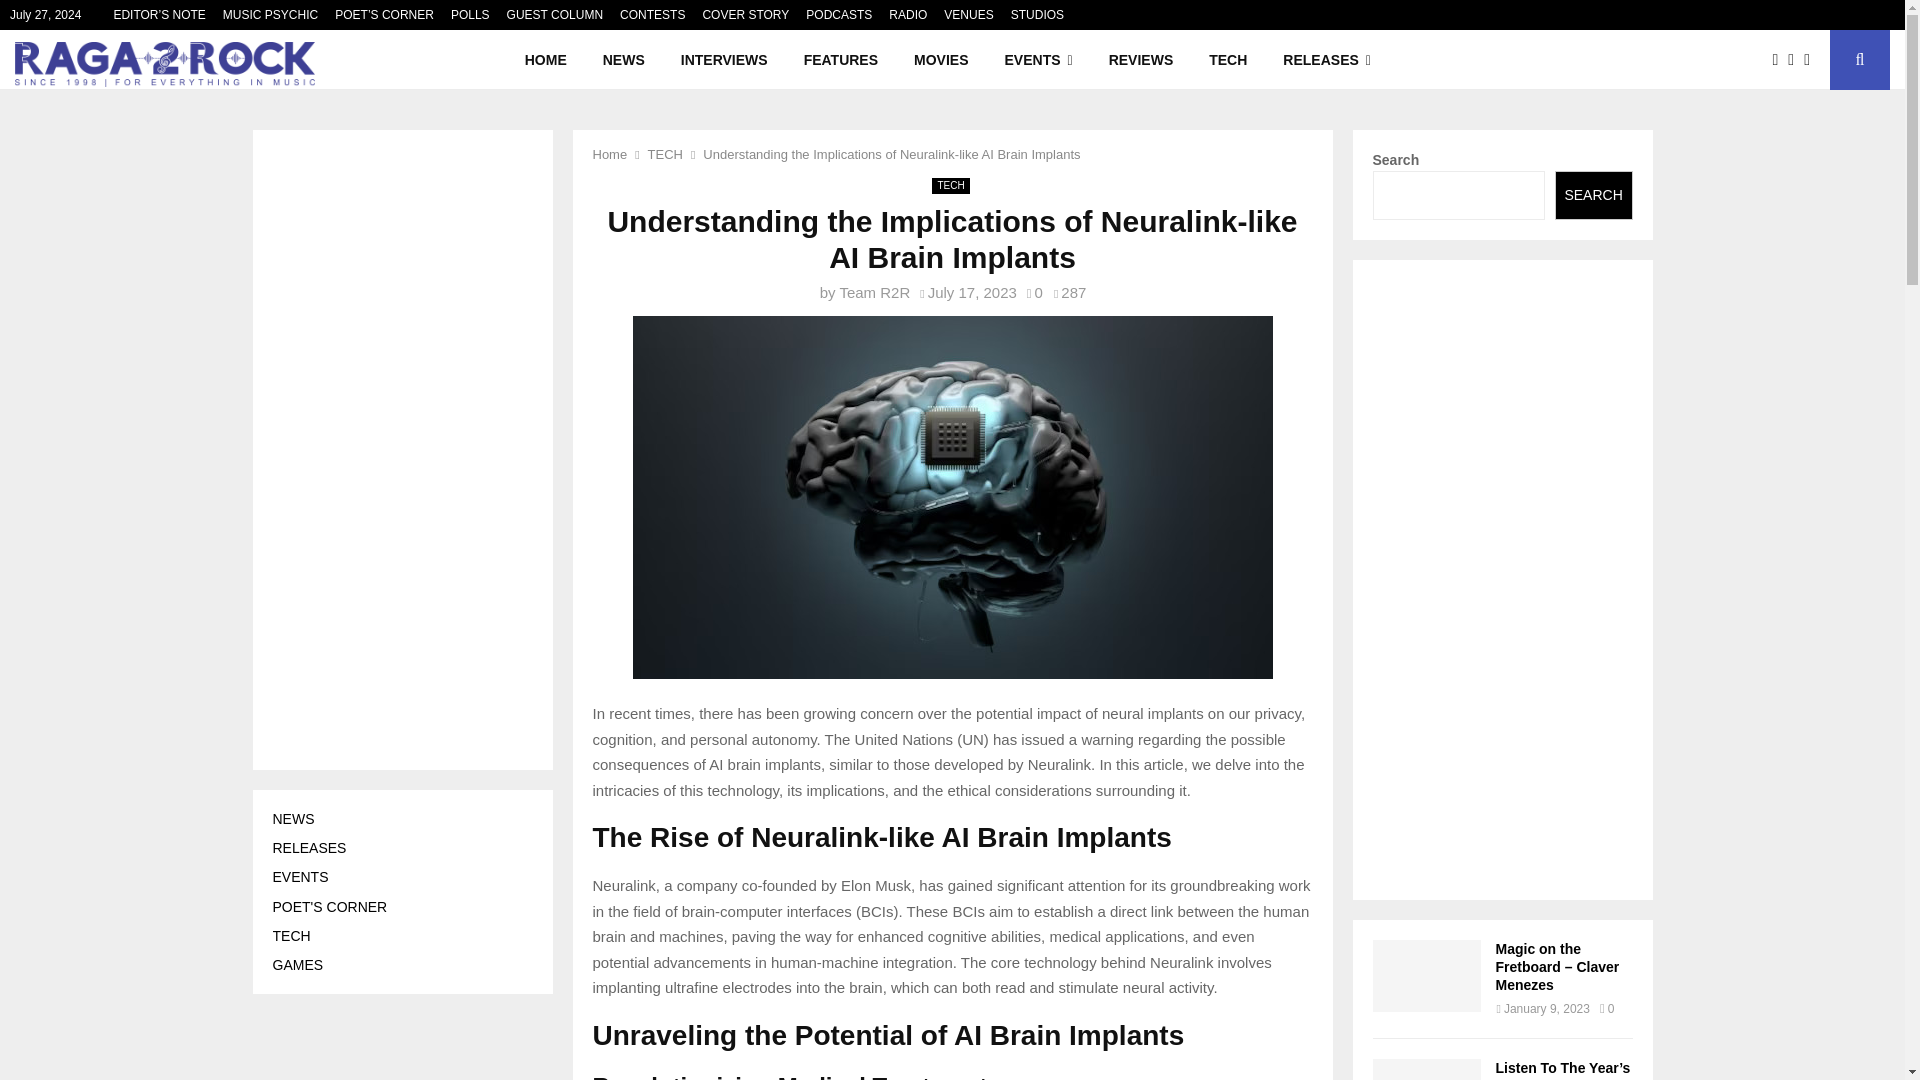 The height and width of the screenshot is (1080, 1920). Describe the element at coordinates (609, 154) in the screenshot. I see `Home` at that location.